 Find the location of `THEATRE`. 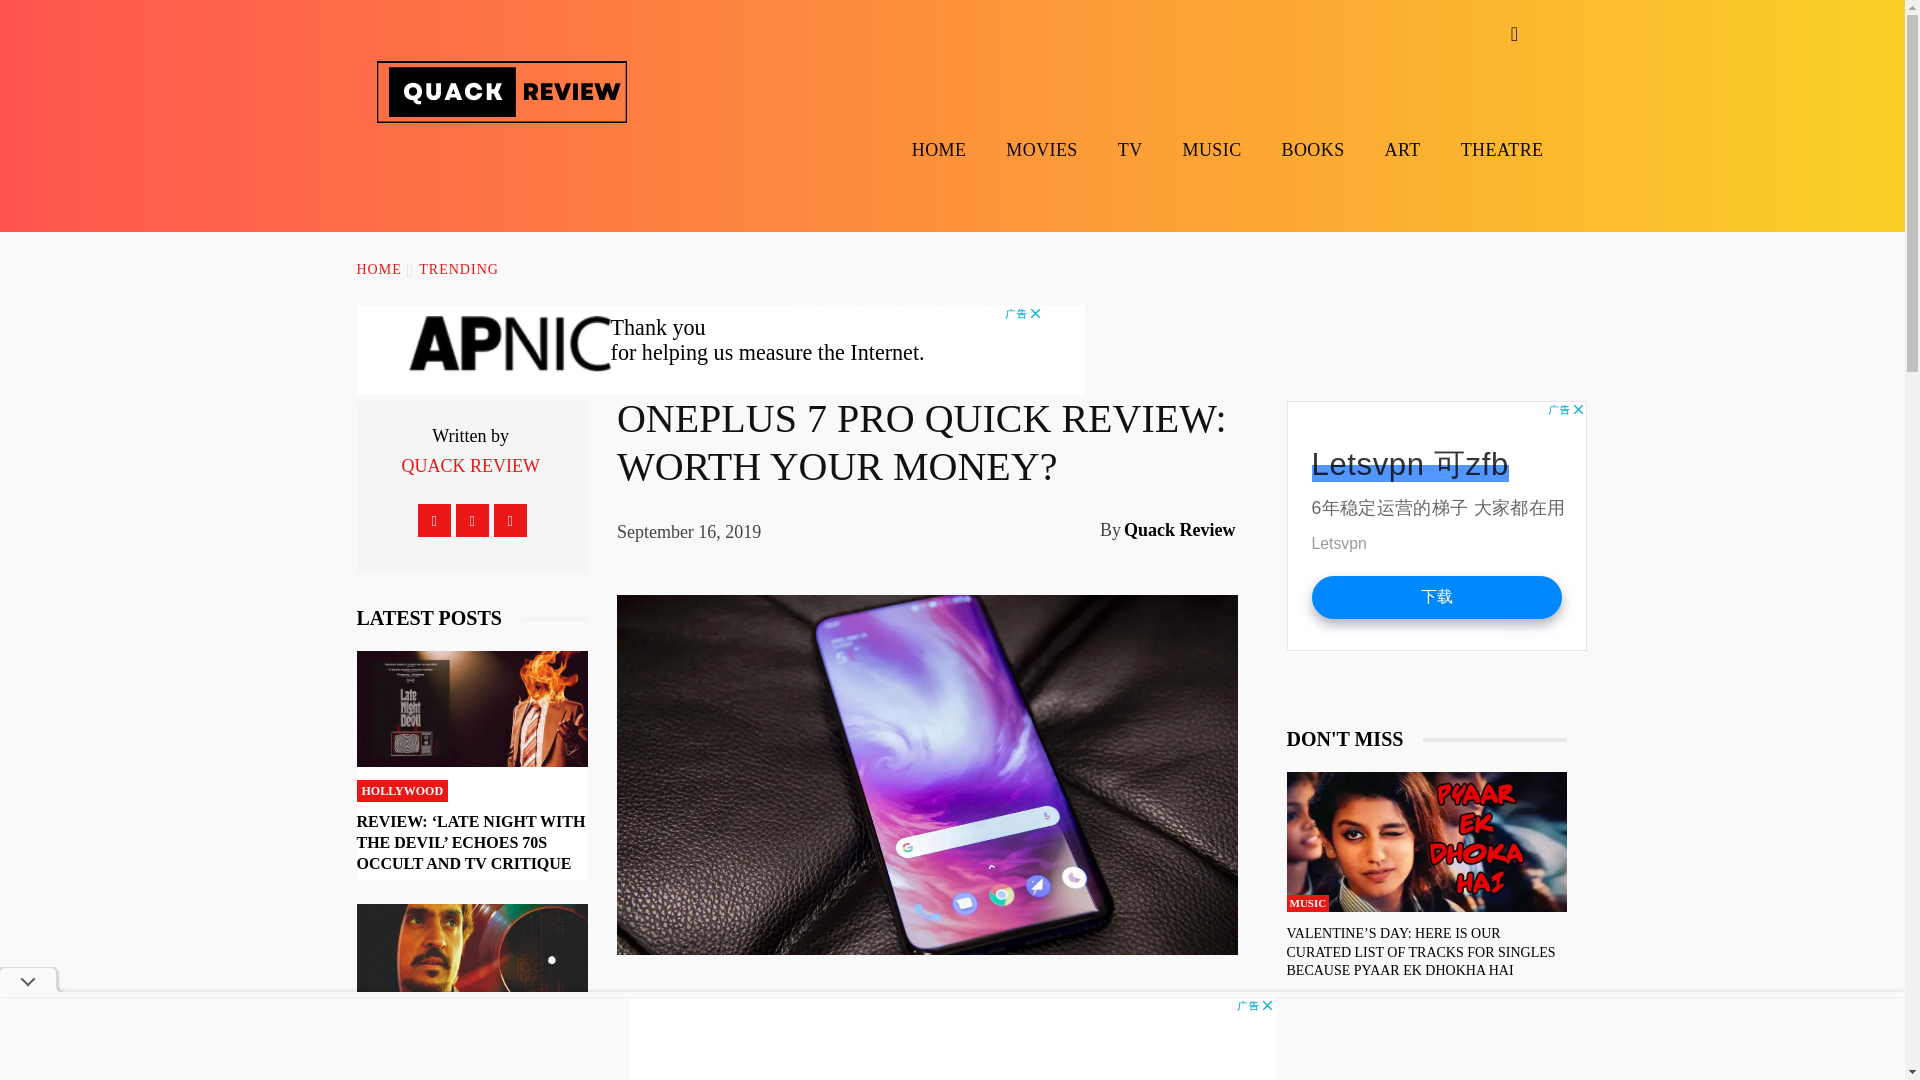

THEATRE is located at coordinates (1502, 149).